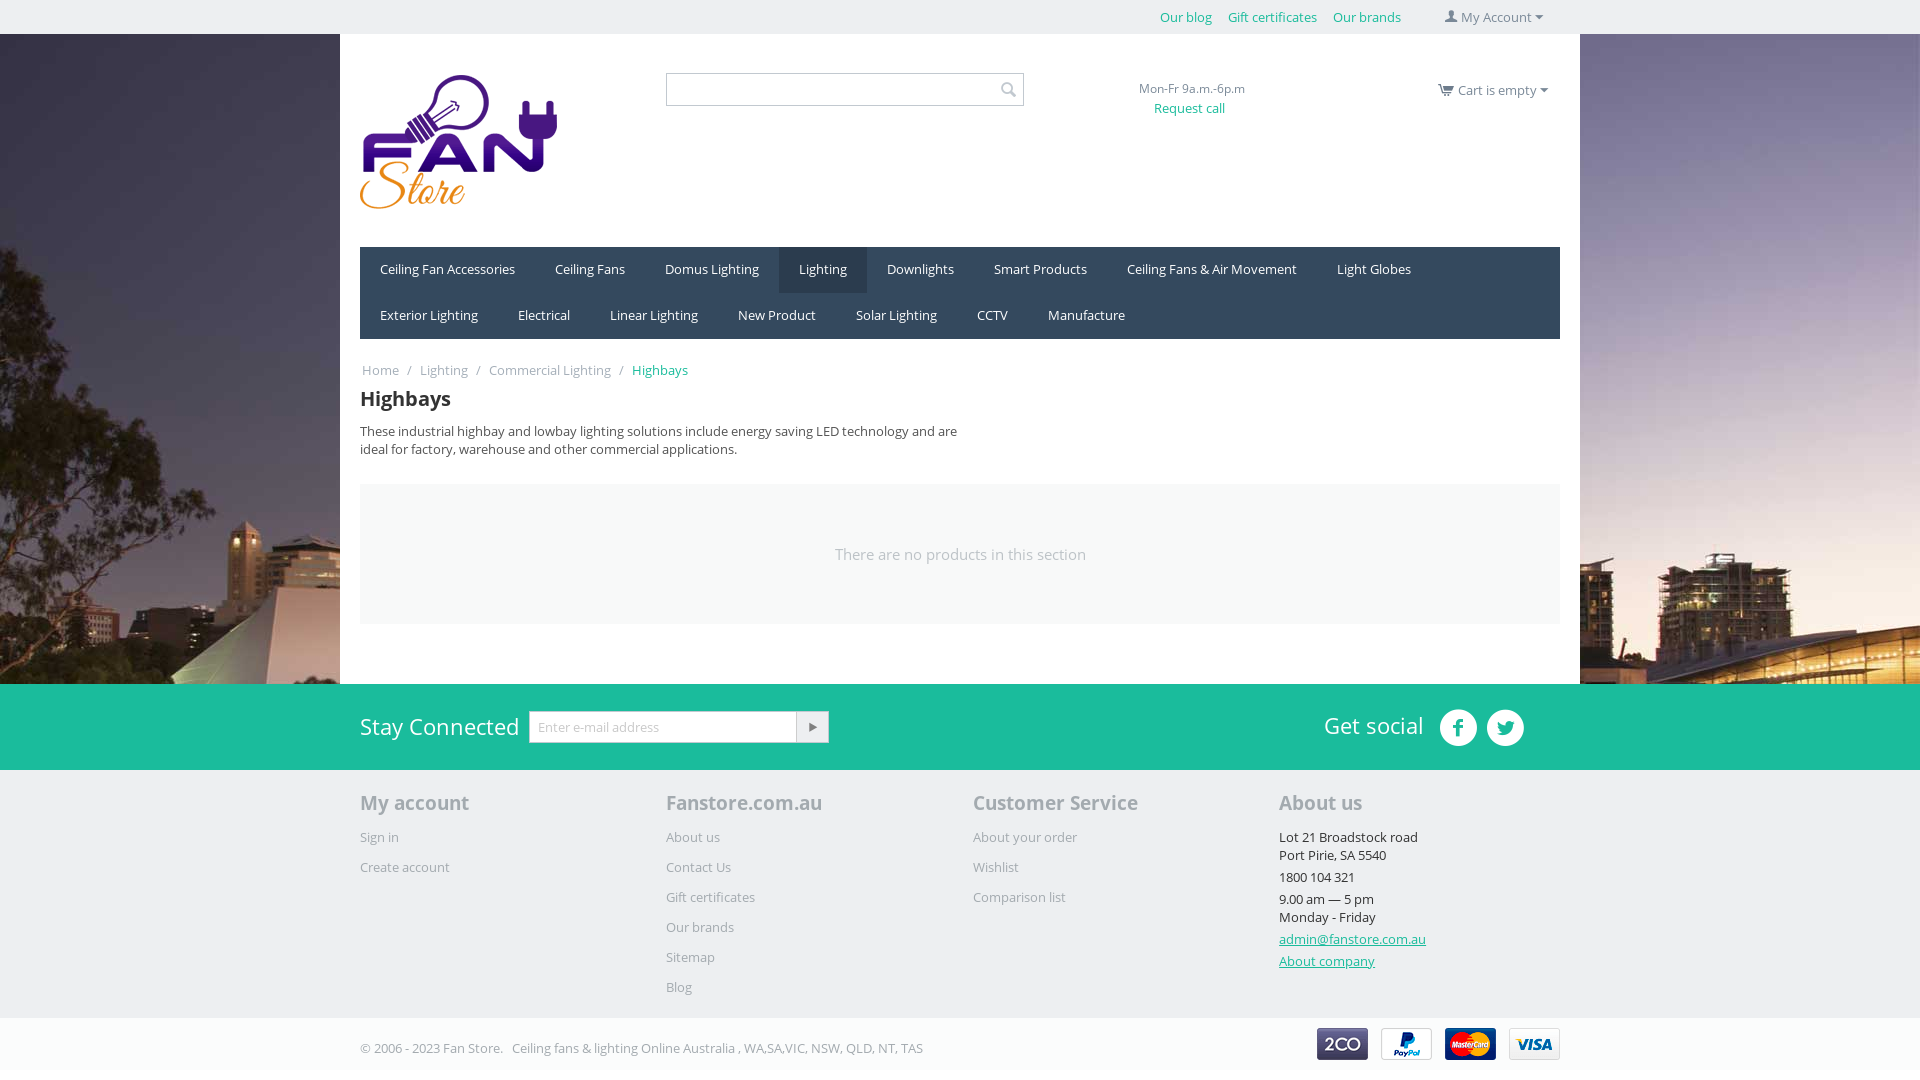 The height and width of the screenshot is (1080, 1920). What do you see at coordinates (823, 270) in the screenshot?
I see `Lighting` at bounding box center [823, 270].